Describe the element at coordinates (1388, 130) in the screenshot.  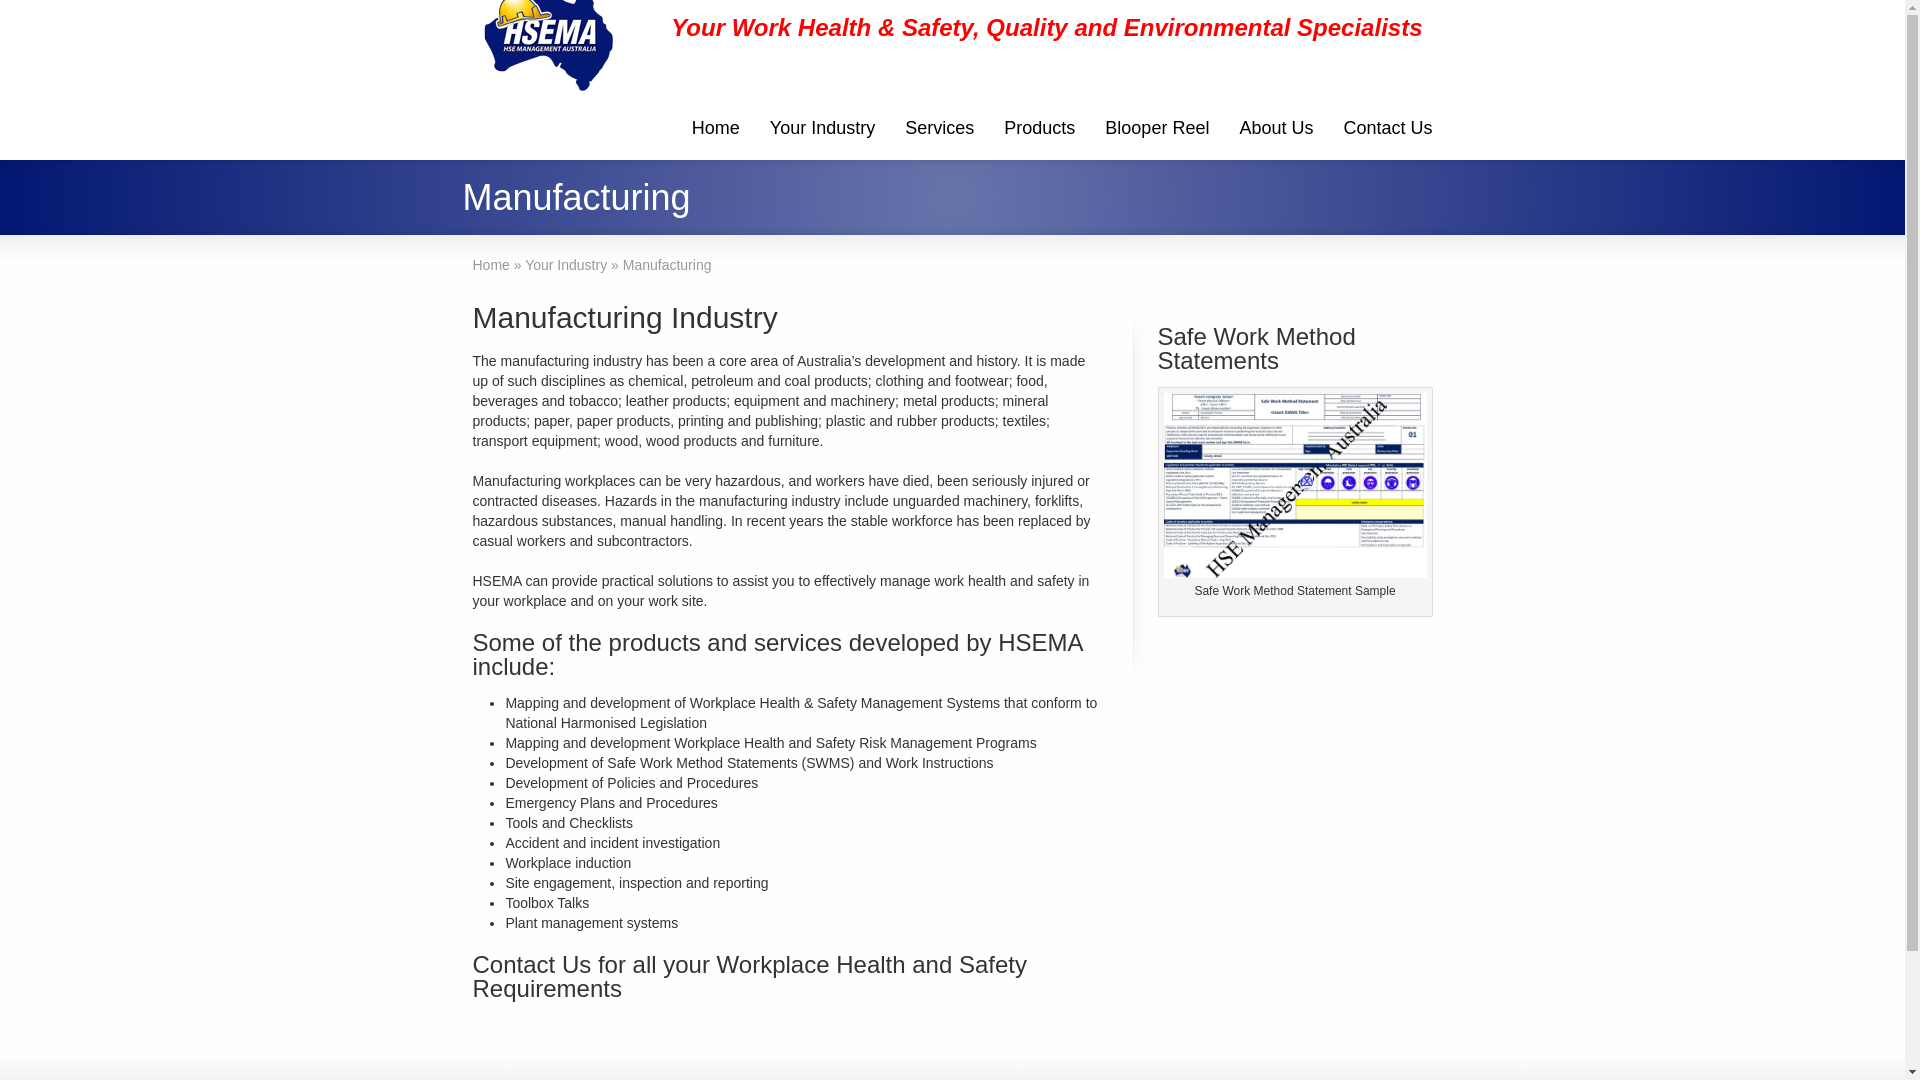
I see `Contact Us` at that location.